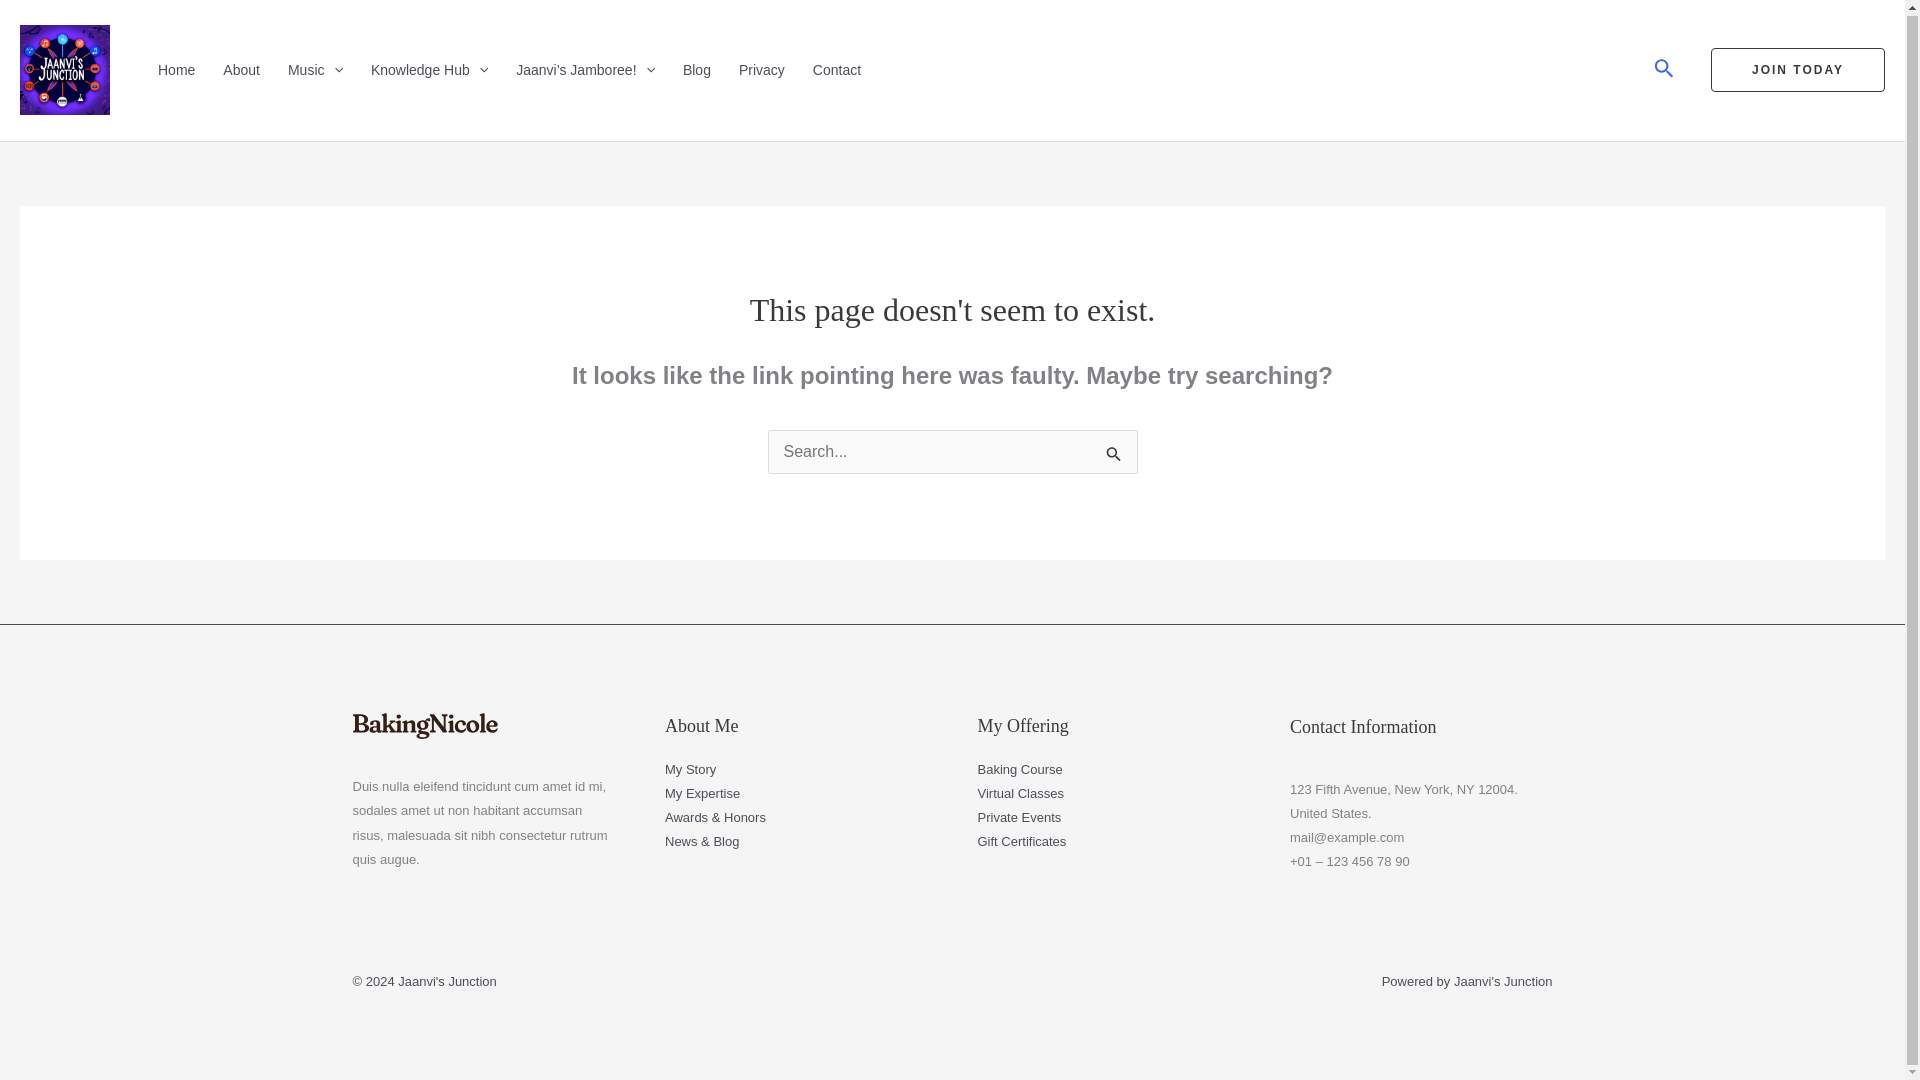 Image resolution: width=1920 pixels, height=1080 pixels. I want to click on About, so click(244, 69).